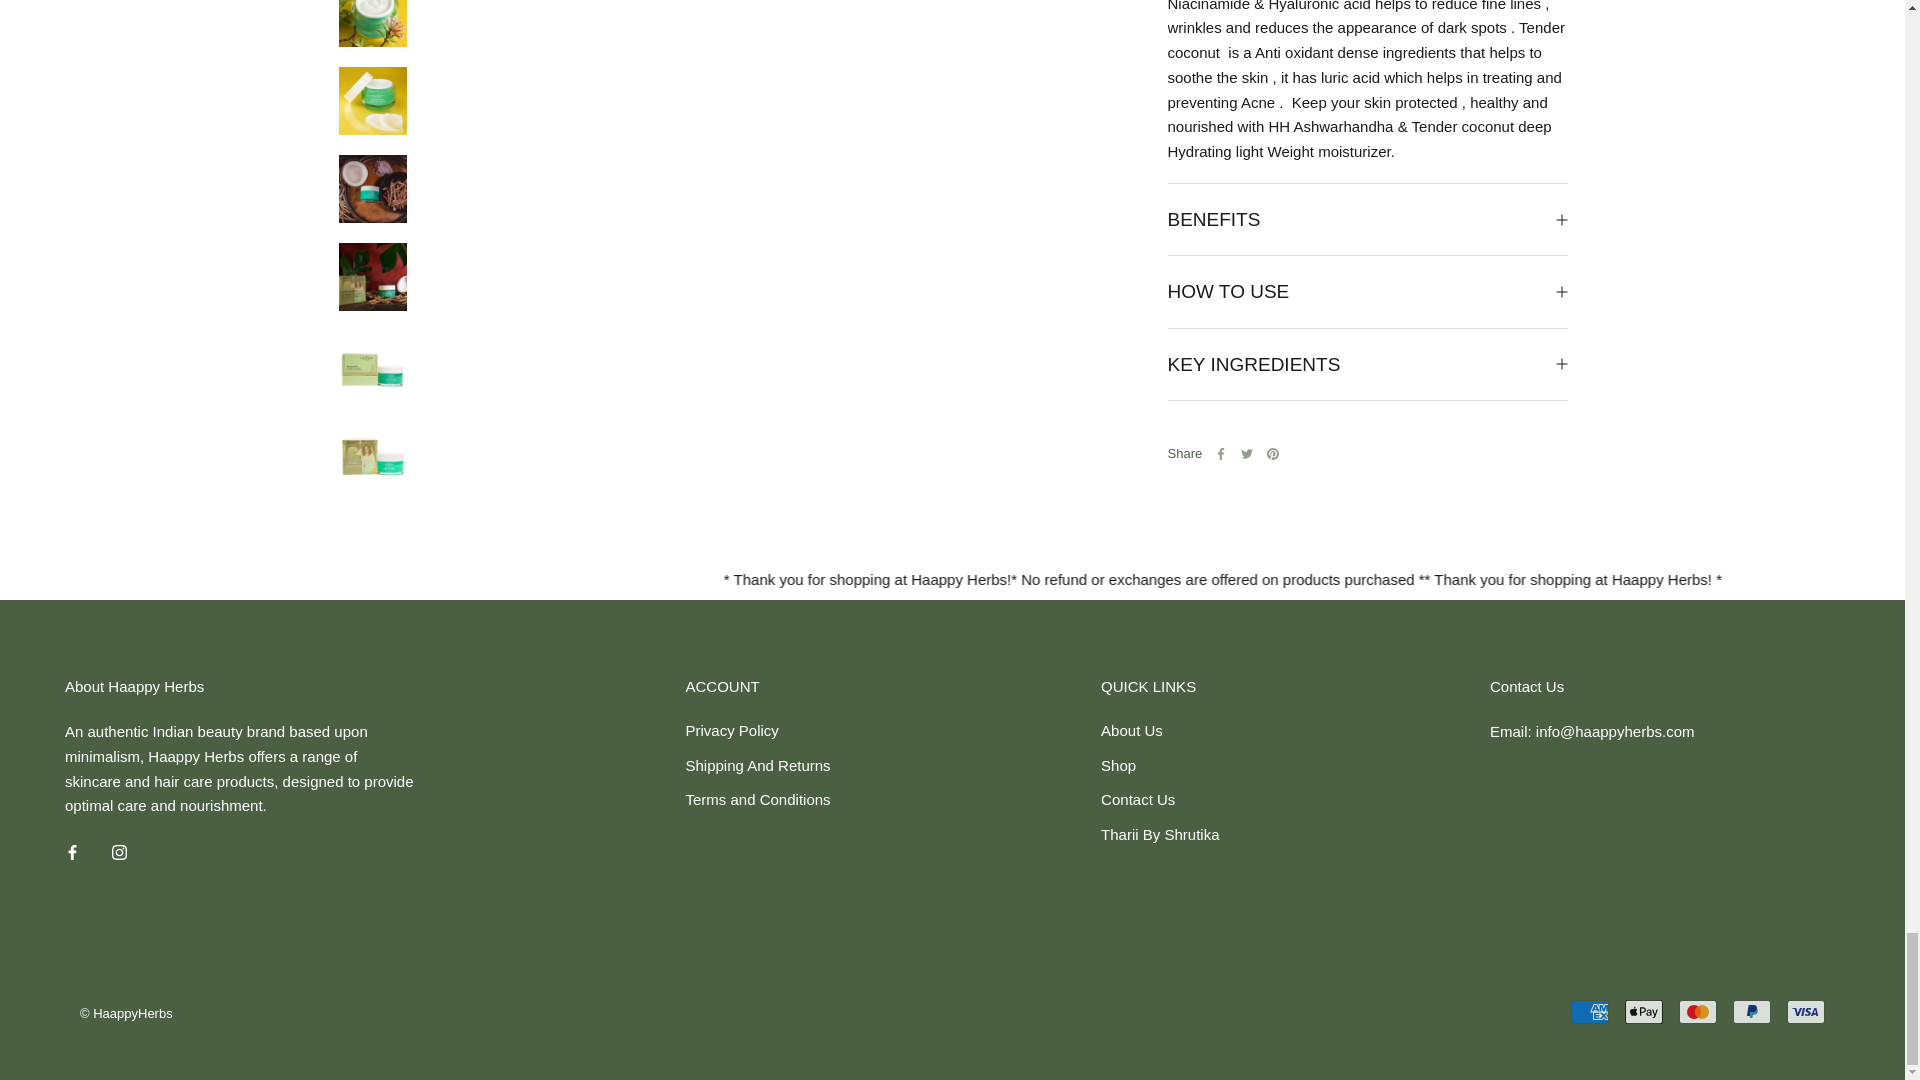  I want to click on PayPal, so click(1752, 1012).